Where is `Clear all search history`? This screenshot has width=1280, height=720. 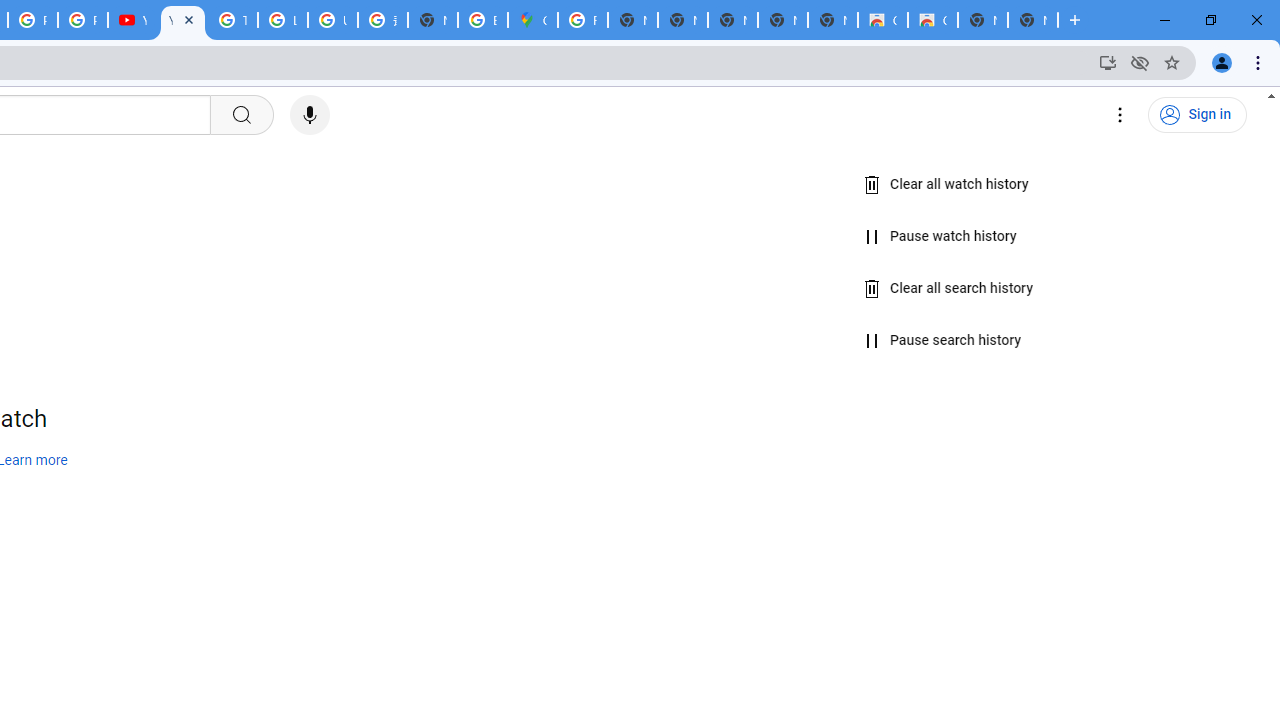 Clear all search history is located at coordinates (949, 288).